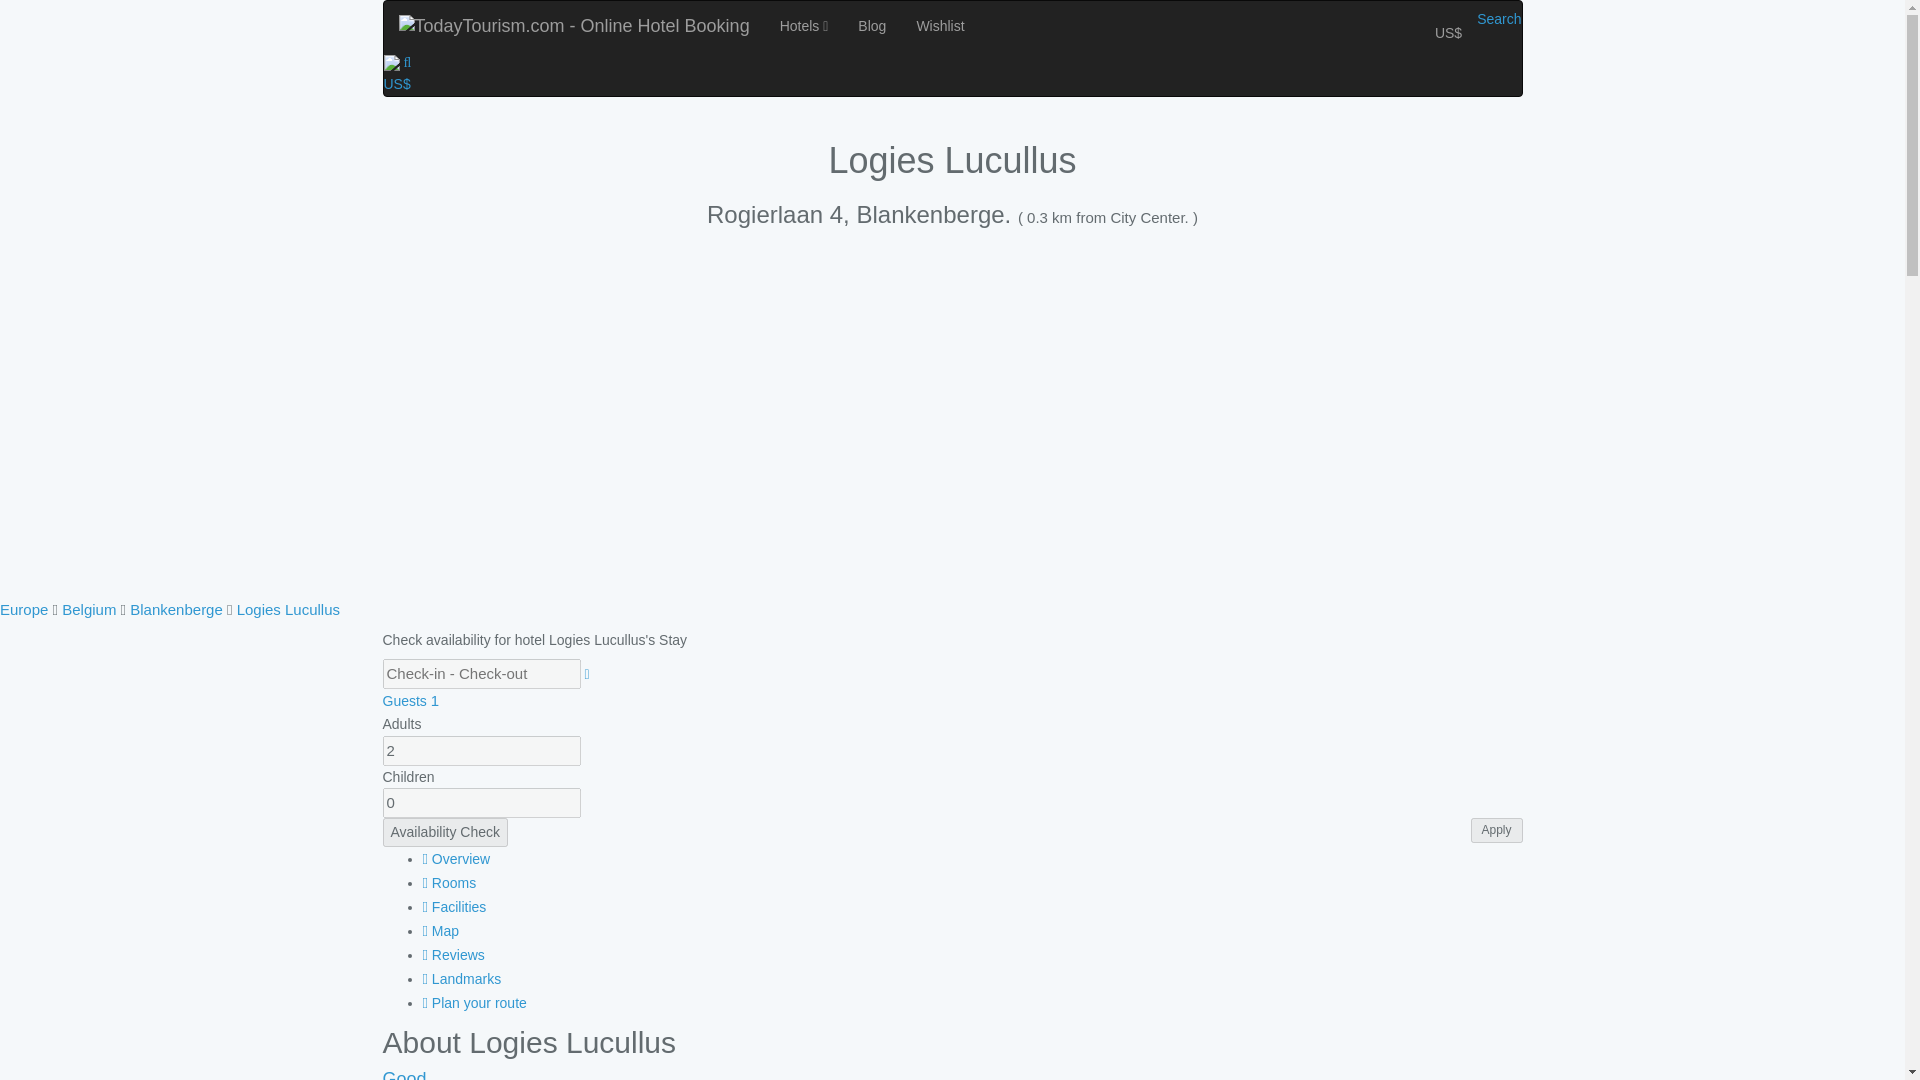  I want to click on Blankenberge, so click(176, 608).